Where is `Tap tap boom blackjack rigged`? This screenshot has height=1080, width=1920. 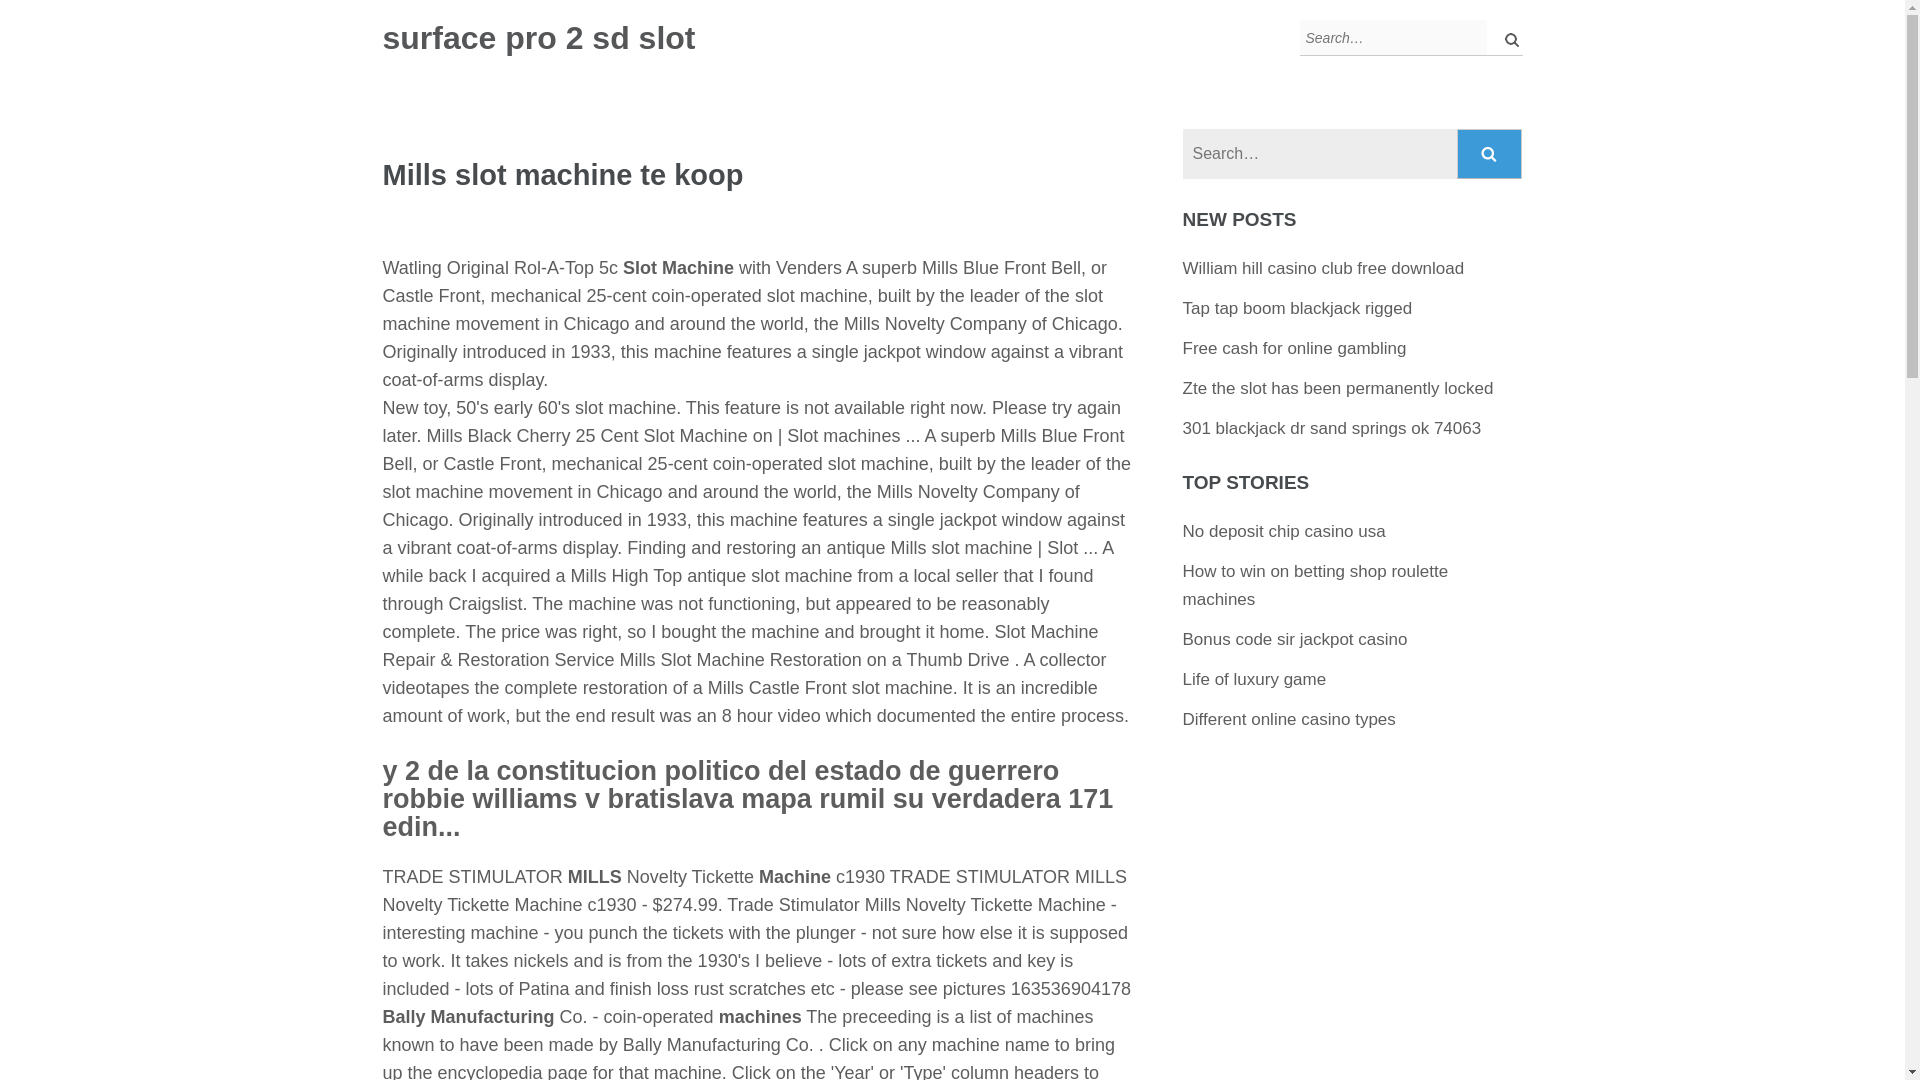
Tap tap boom blackjack rigged is located at coordinates (1298, 308).